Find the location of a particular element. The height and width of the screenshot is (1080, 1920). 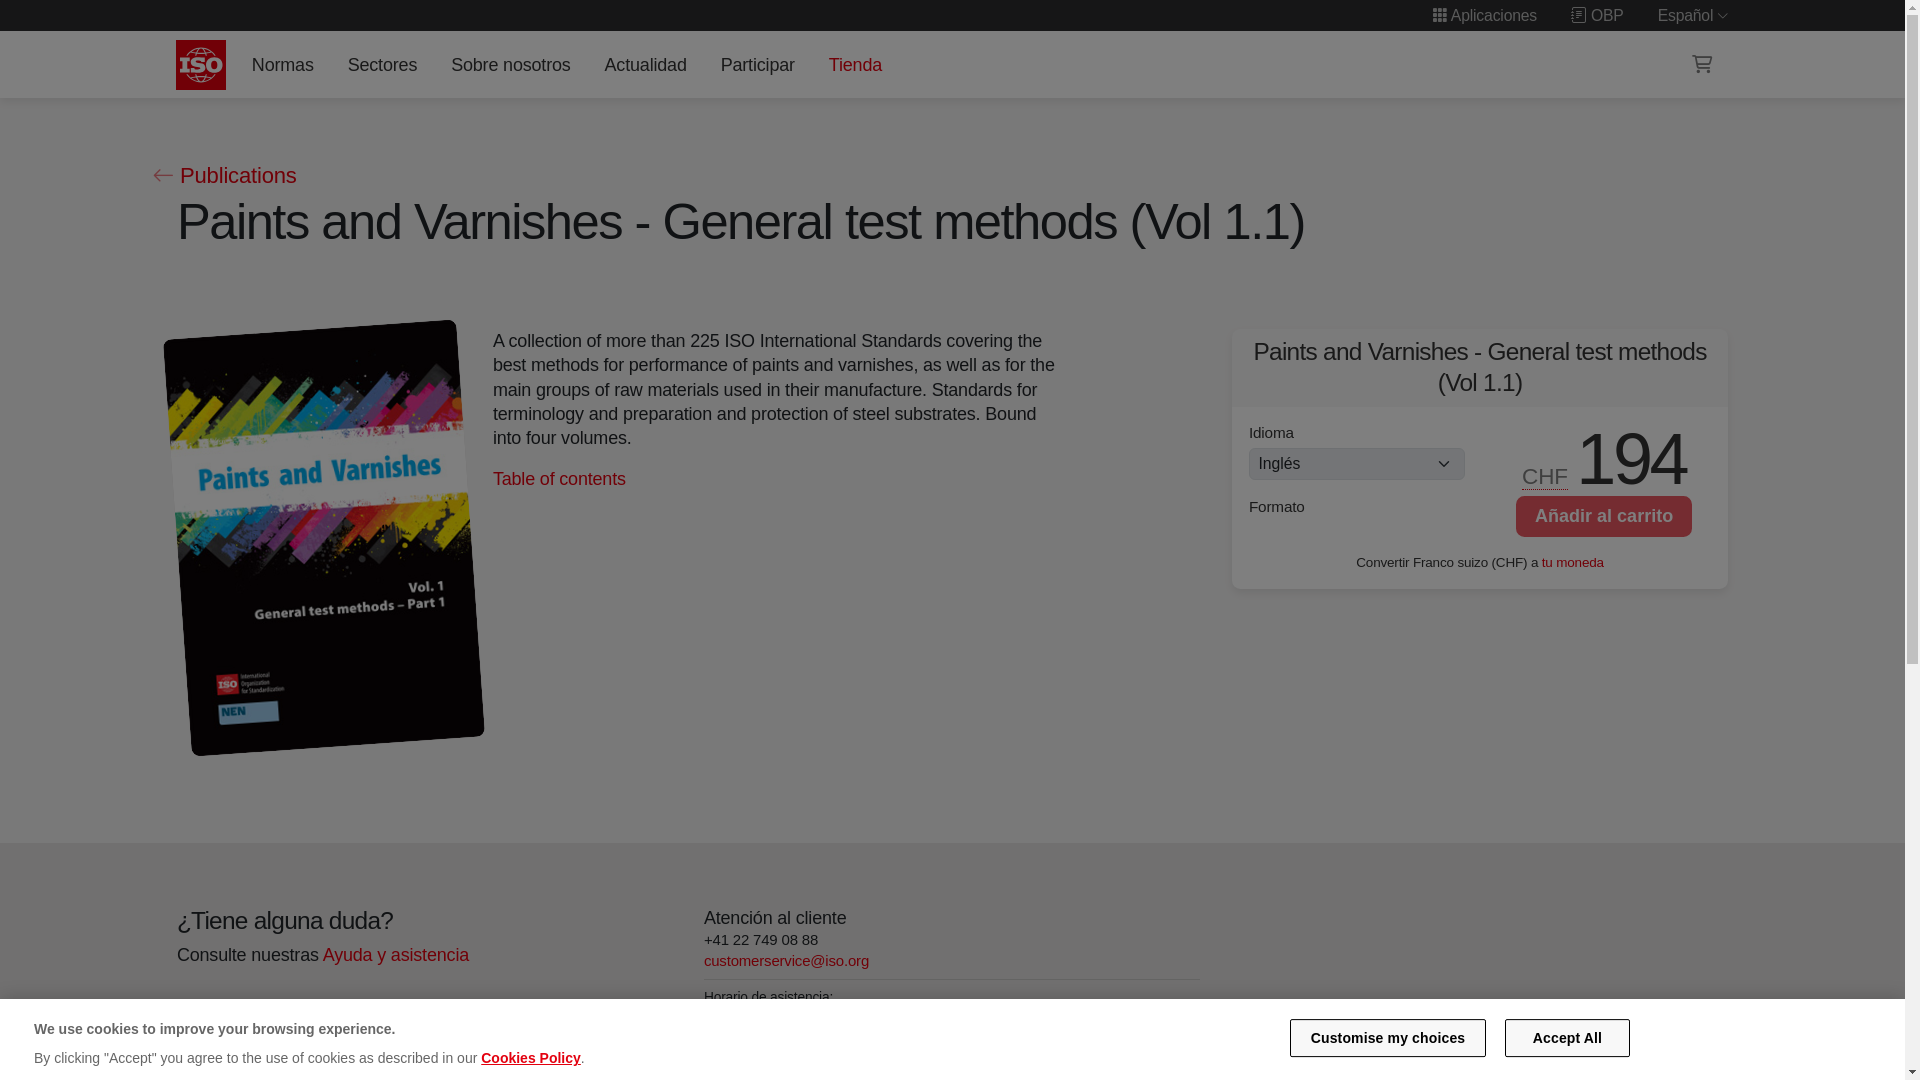

Table of contents is located at coordinates (558, 478).